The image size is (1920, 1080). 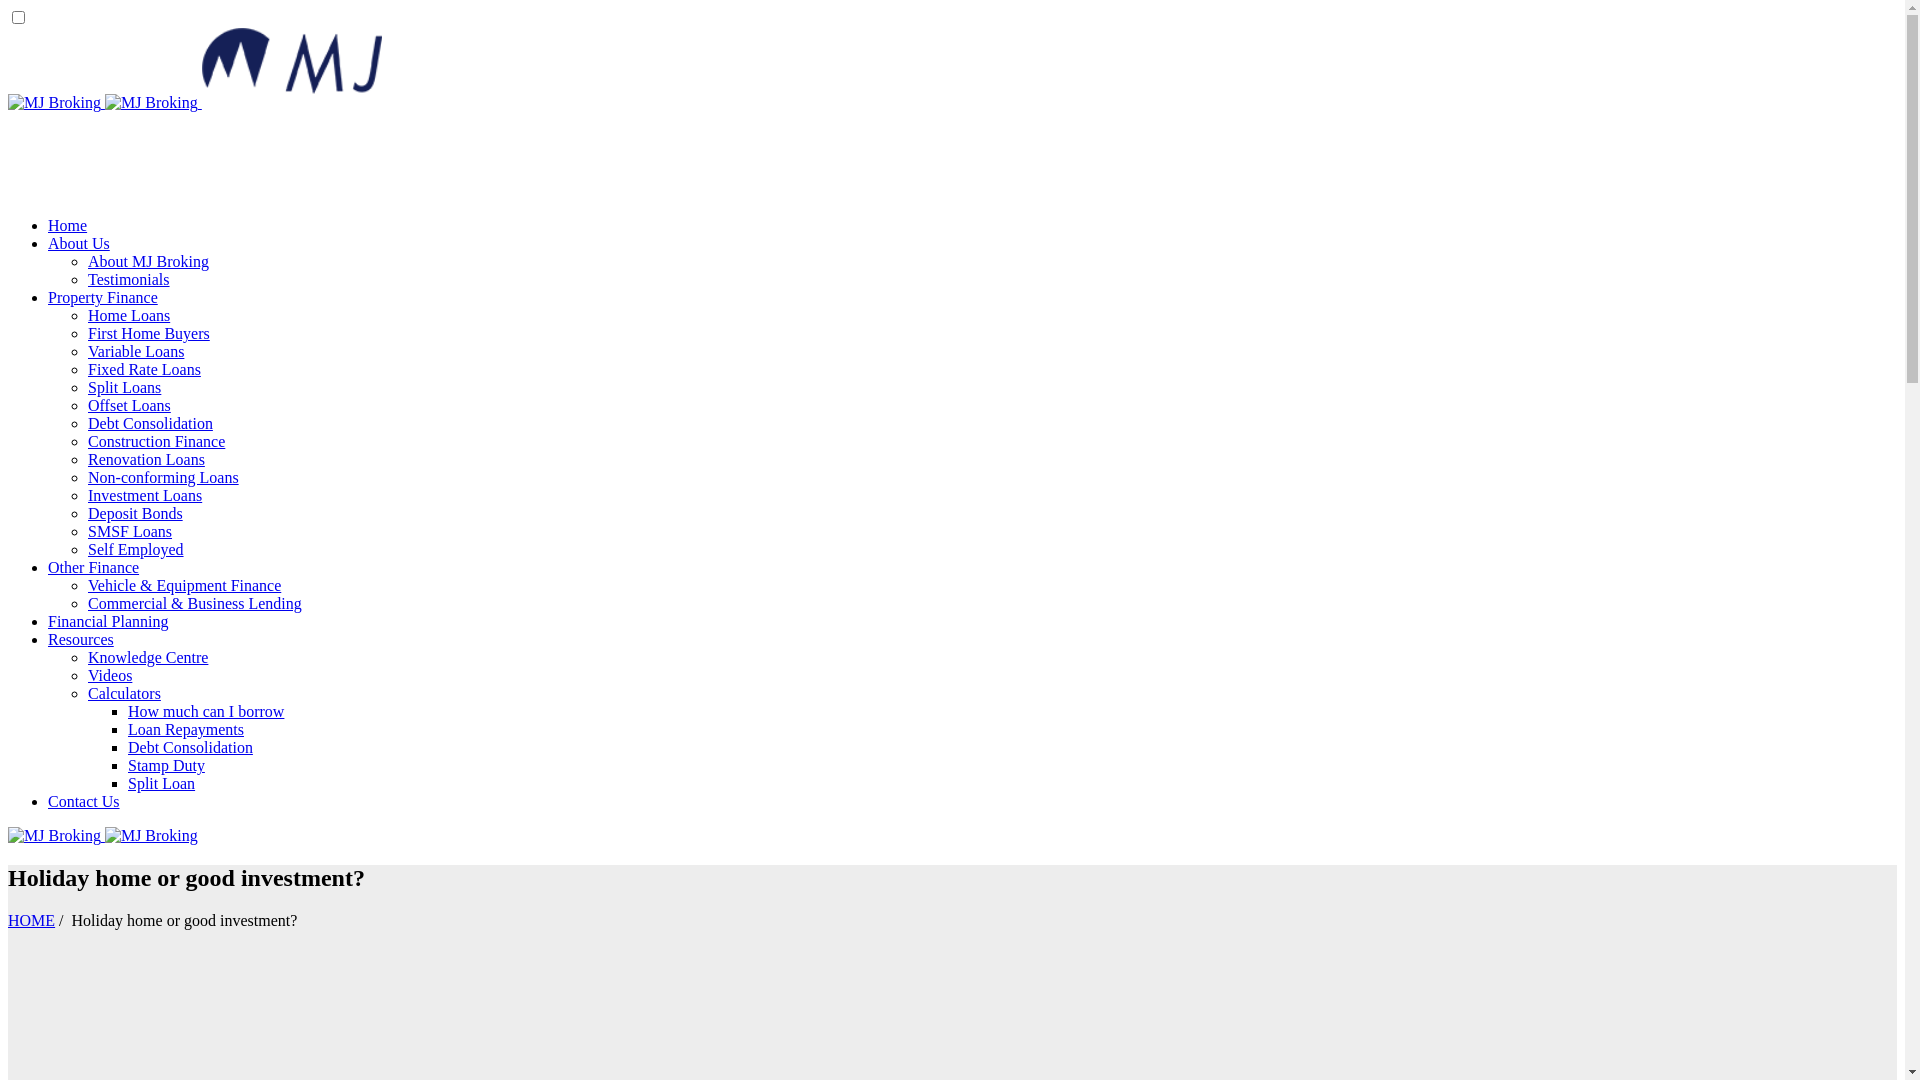 What do you see at coordinates (94, 568) in the screenshot?
I see `Other Finance` at bounding box center [94, 568].